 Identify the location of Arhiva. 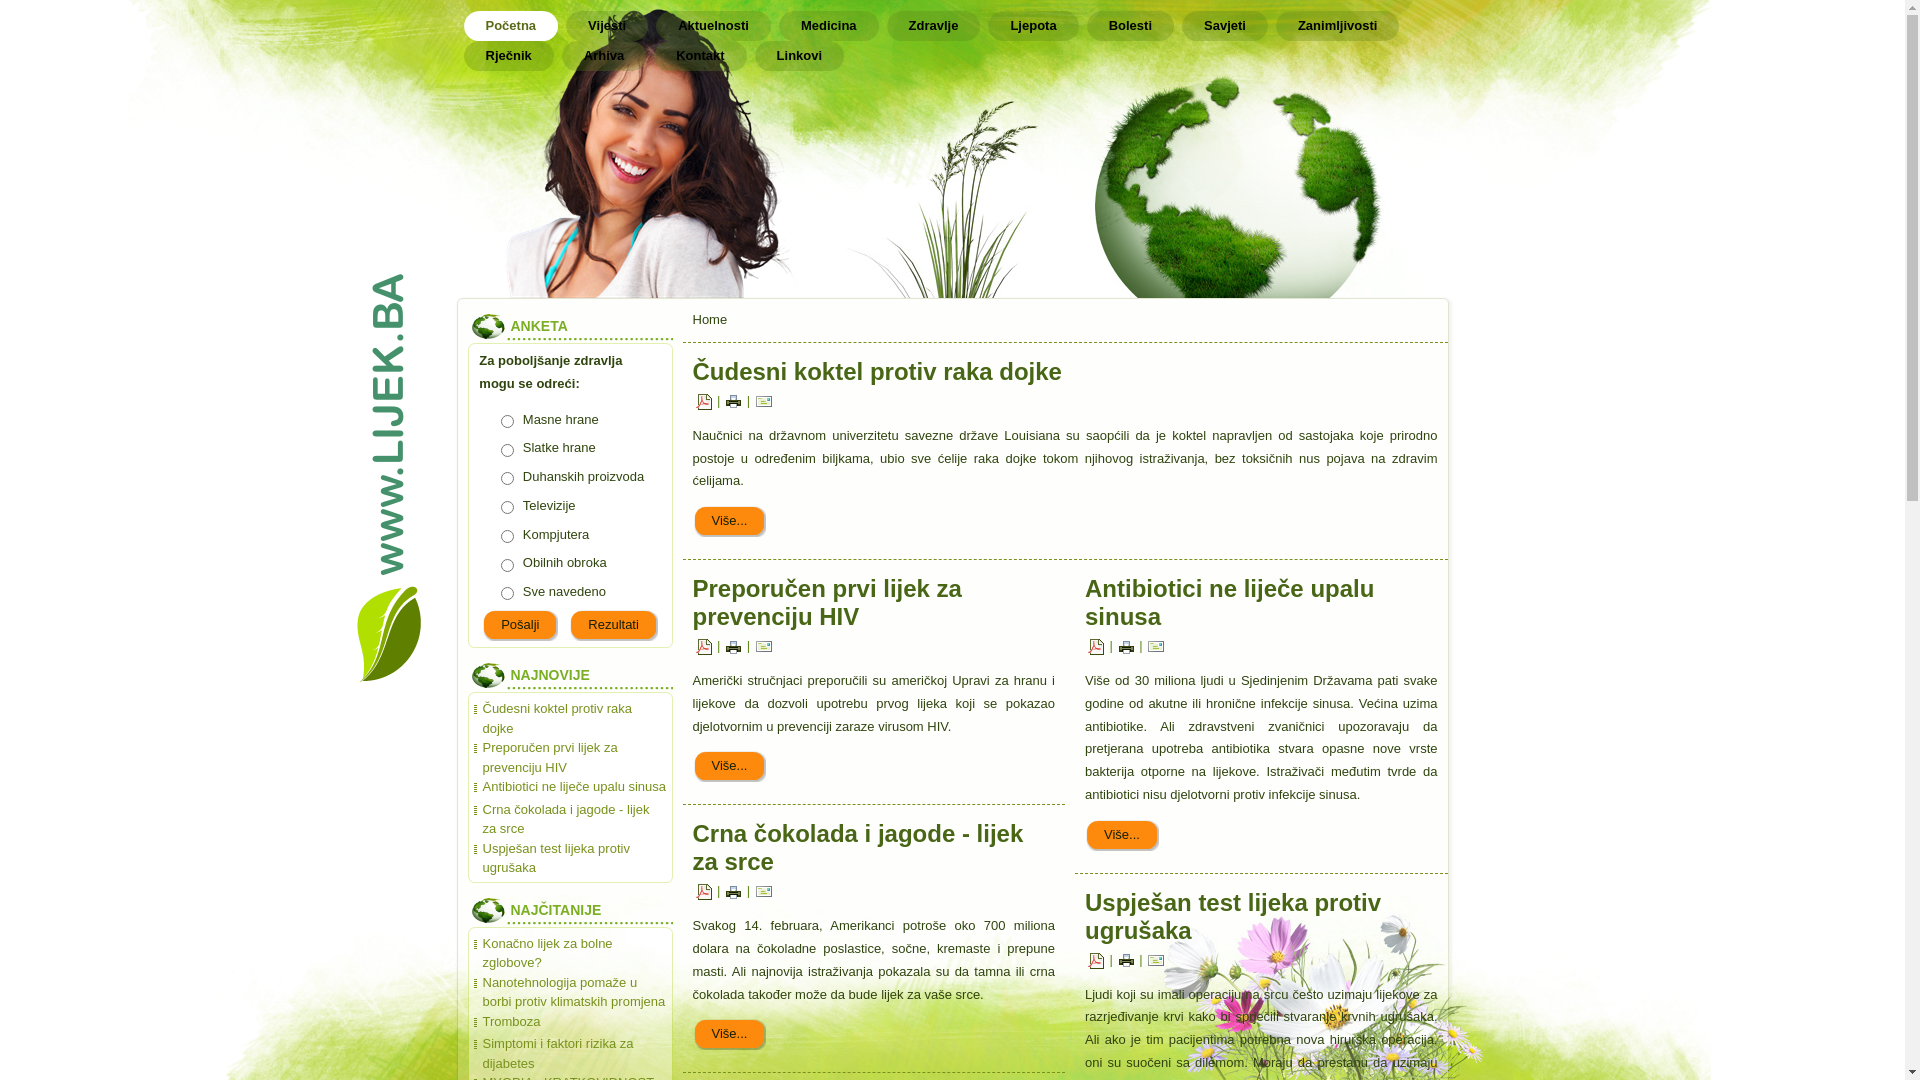
(604, 56).